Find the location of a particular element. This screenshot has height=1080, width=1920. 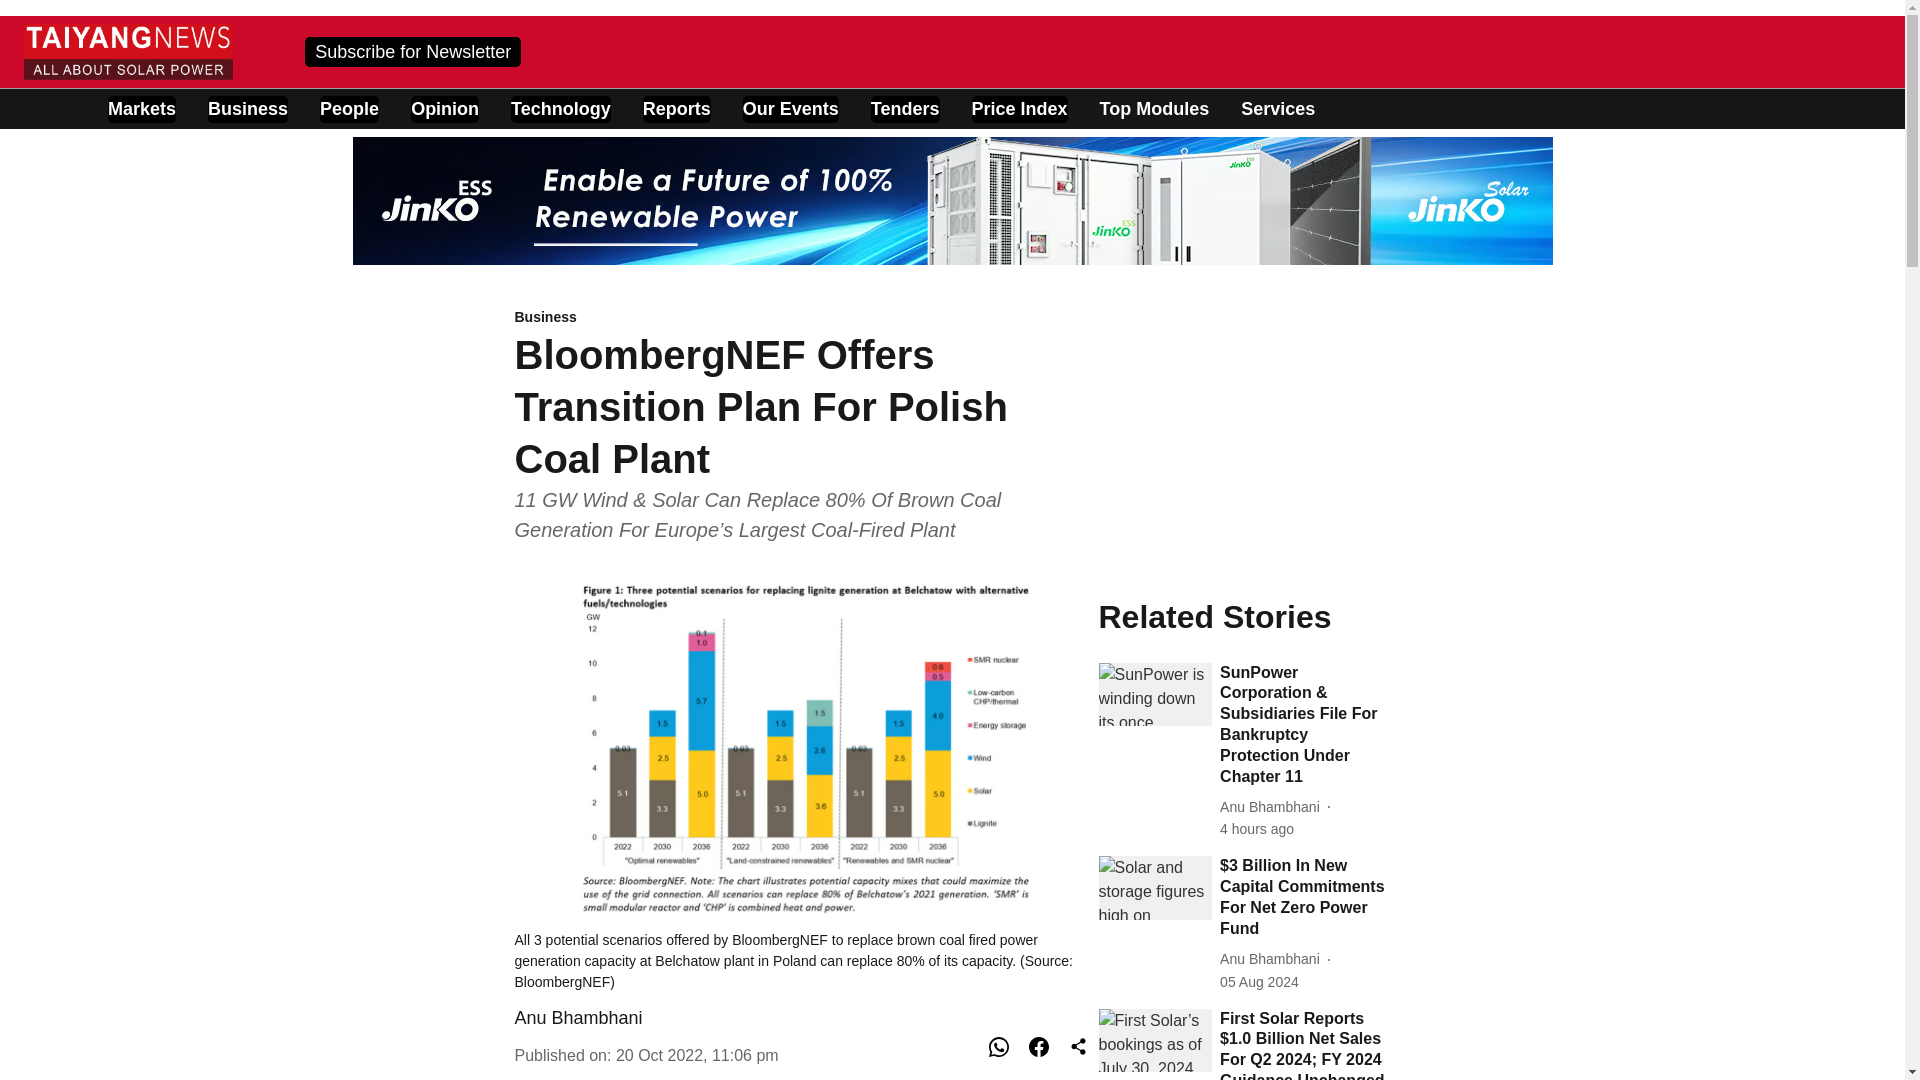

2024-08-05 10:26 is located at coordinates (1259, 982).